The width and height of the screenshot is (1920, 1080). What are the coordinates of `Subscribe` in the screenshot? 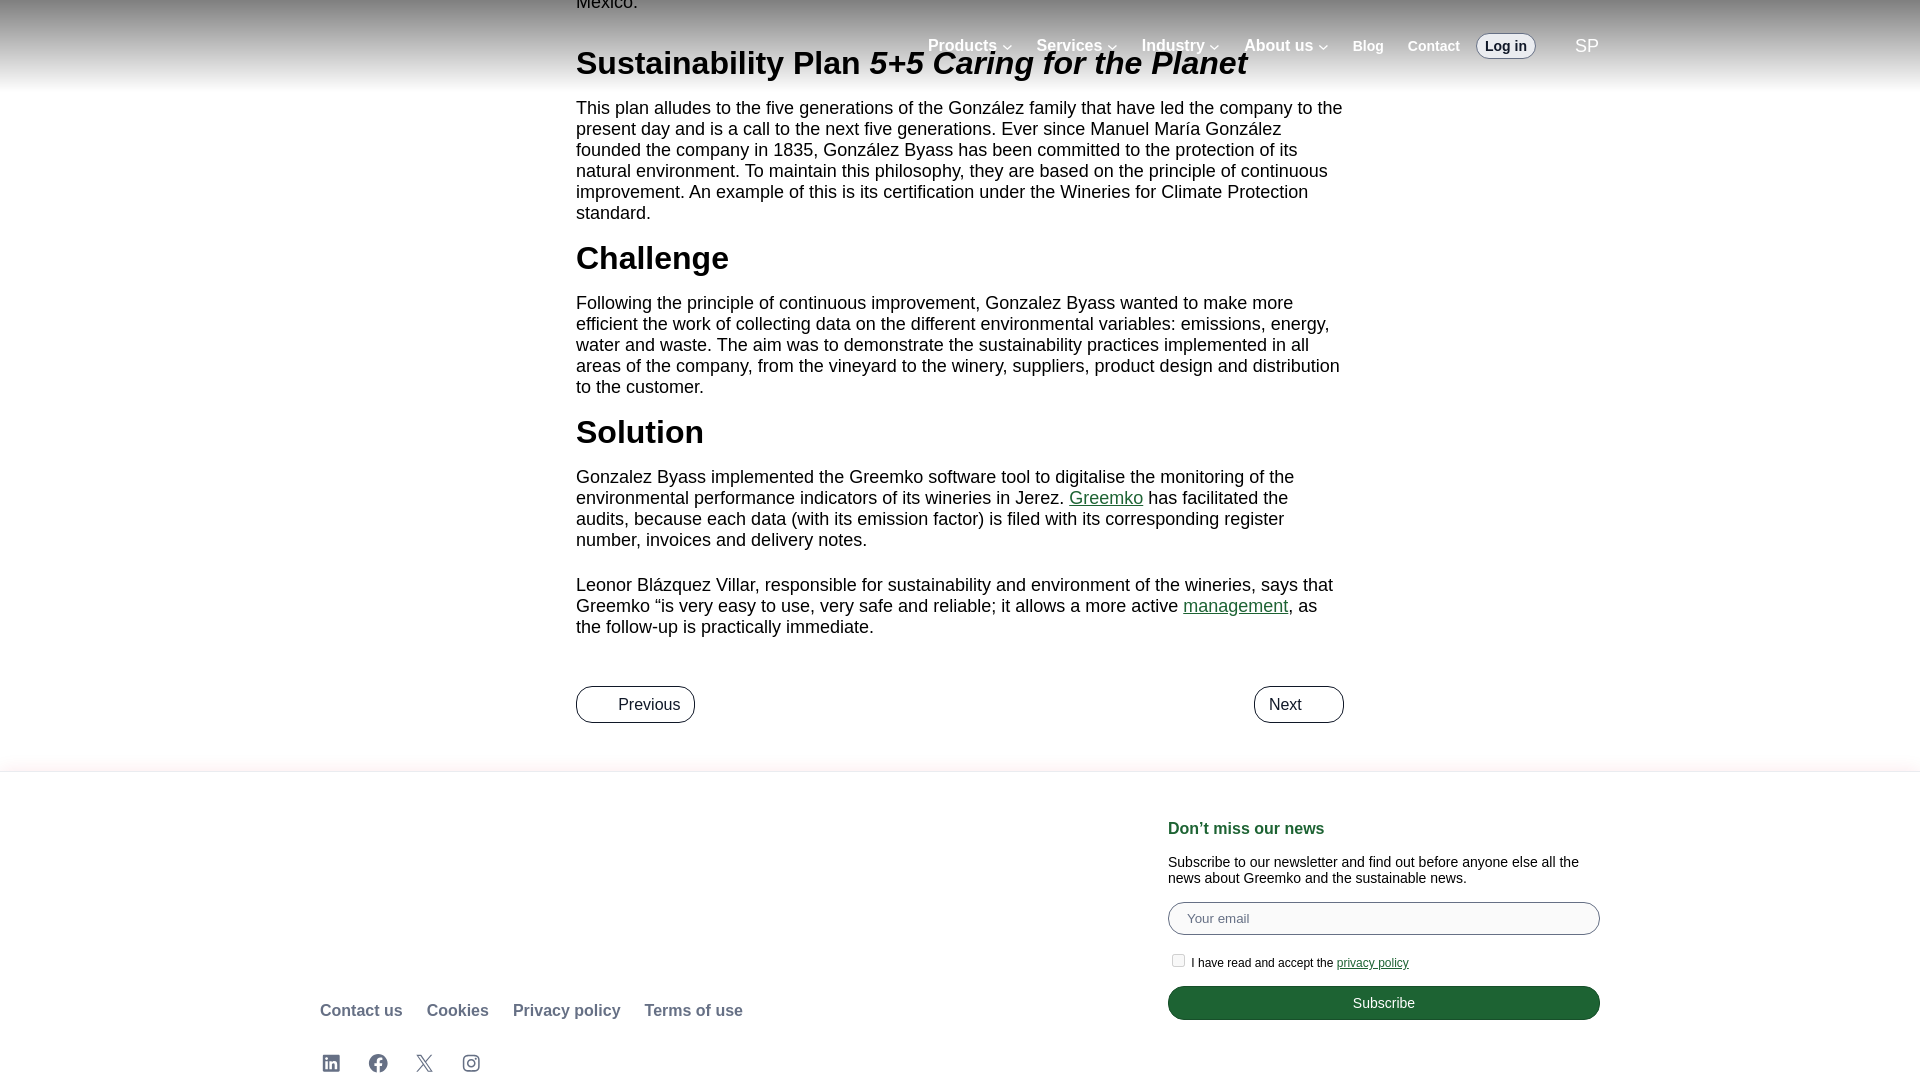 It's located at (1383, 1002).